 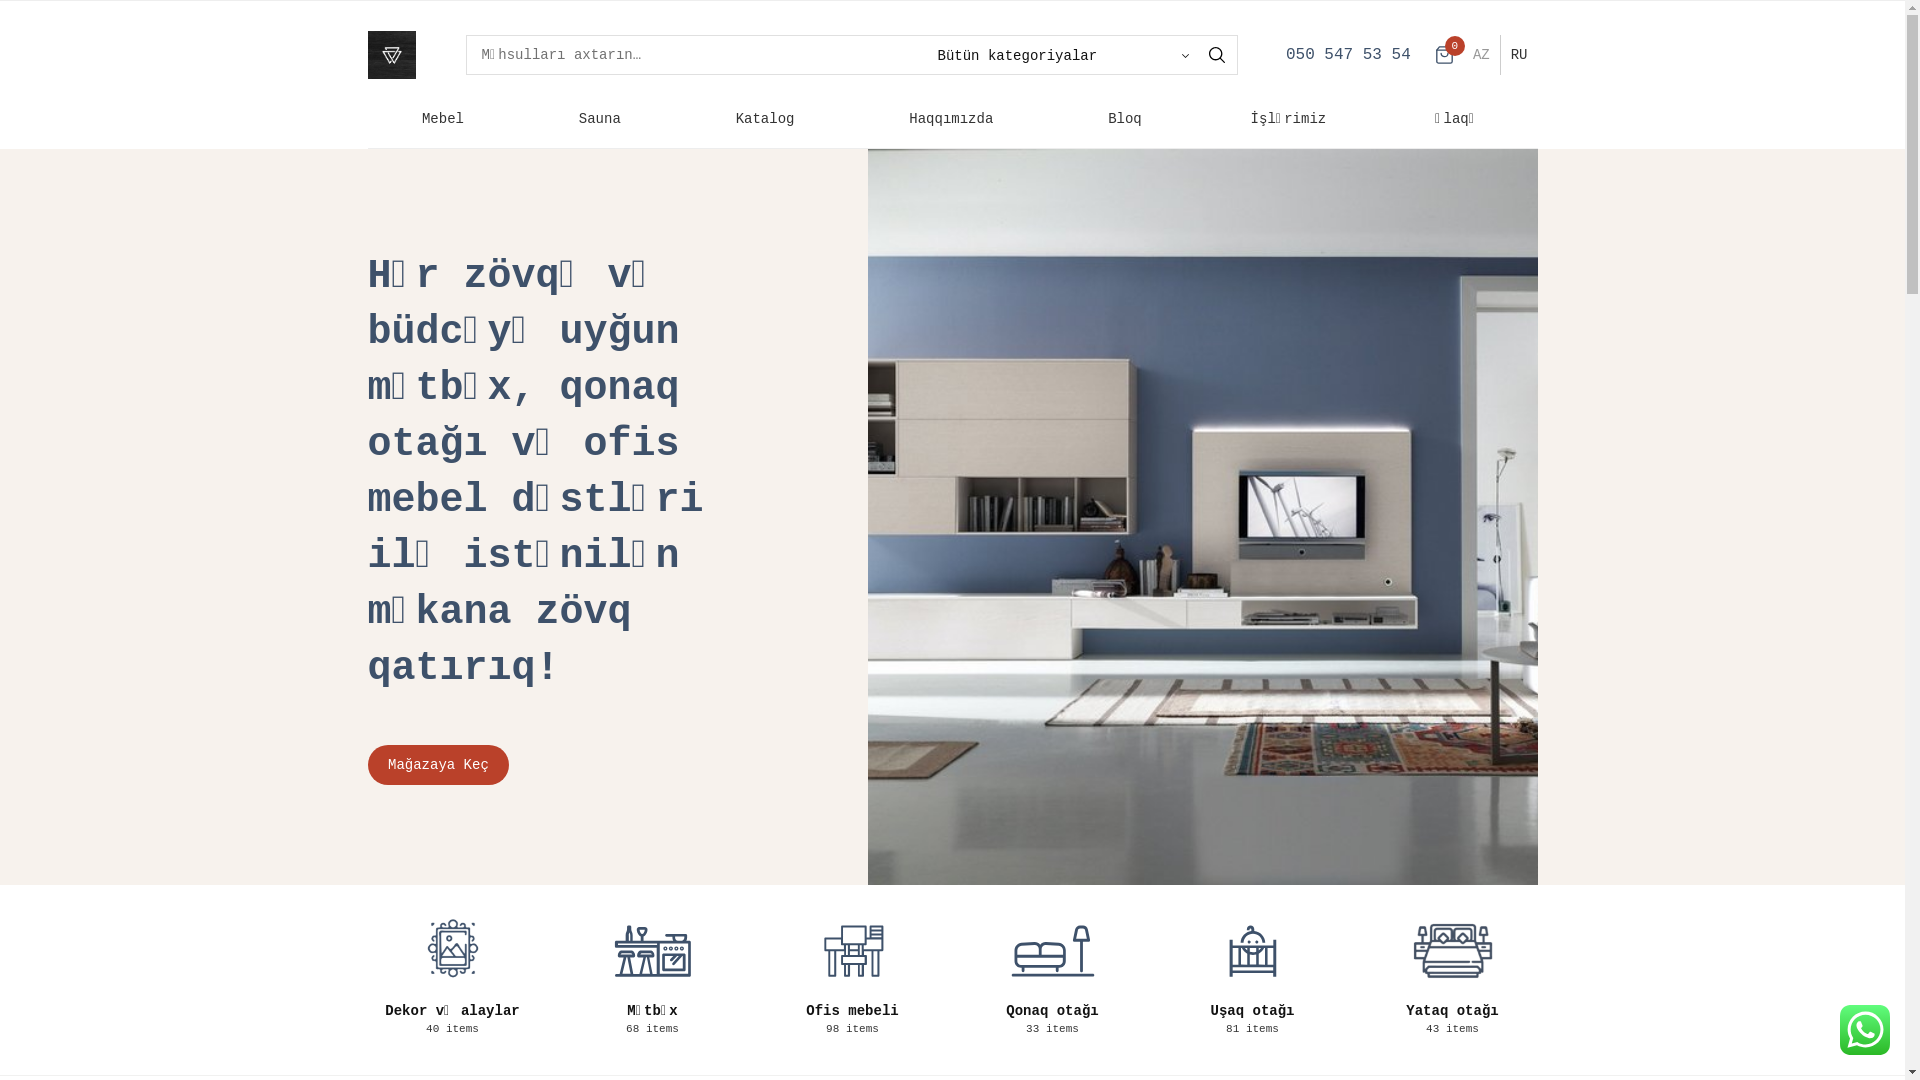 I want to click on 050 547 53 54, so click(x=1348, y=55).